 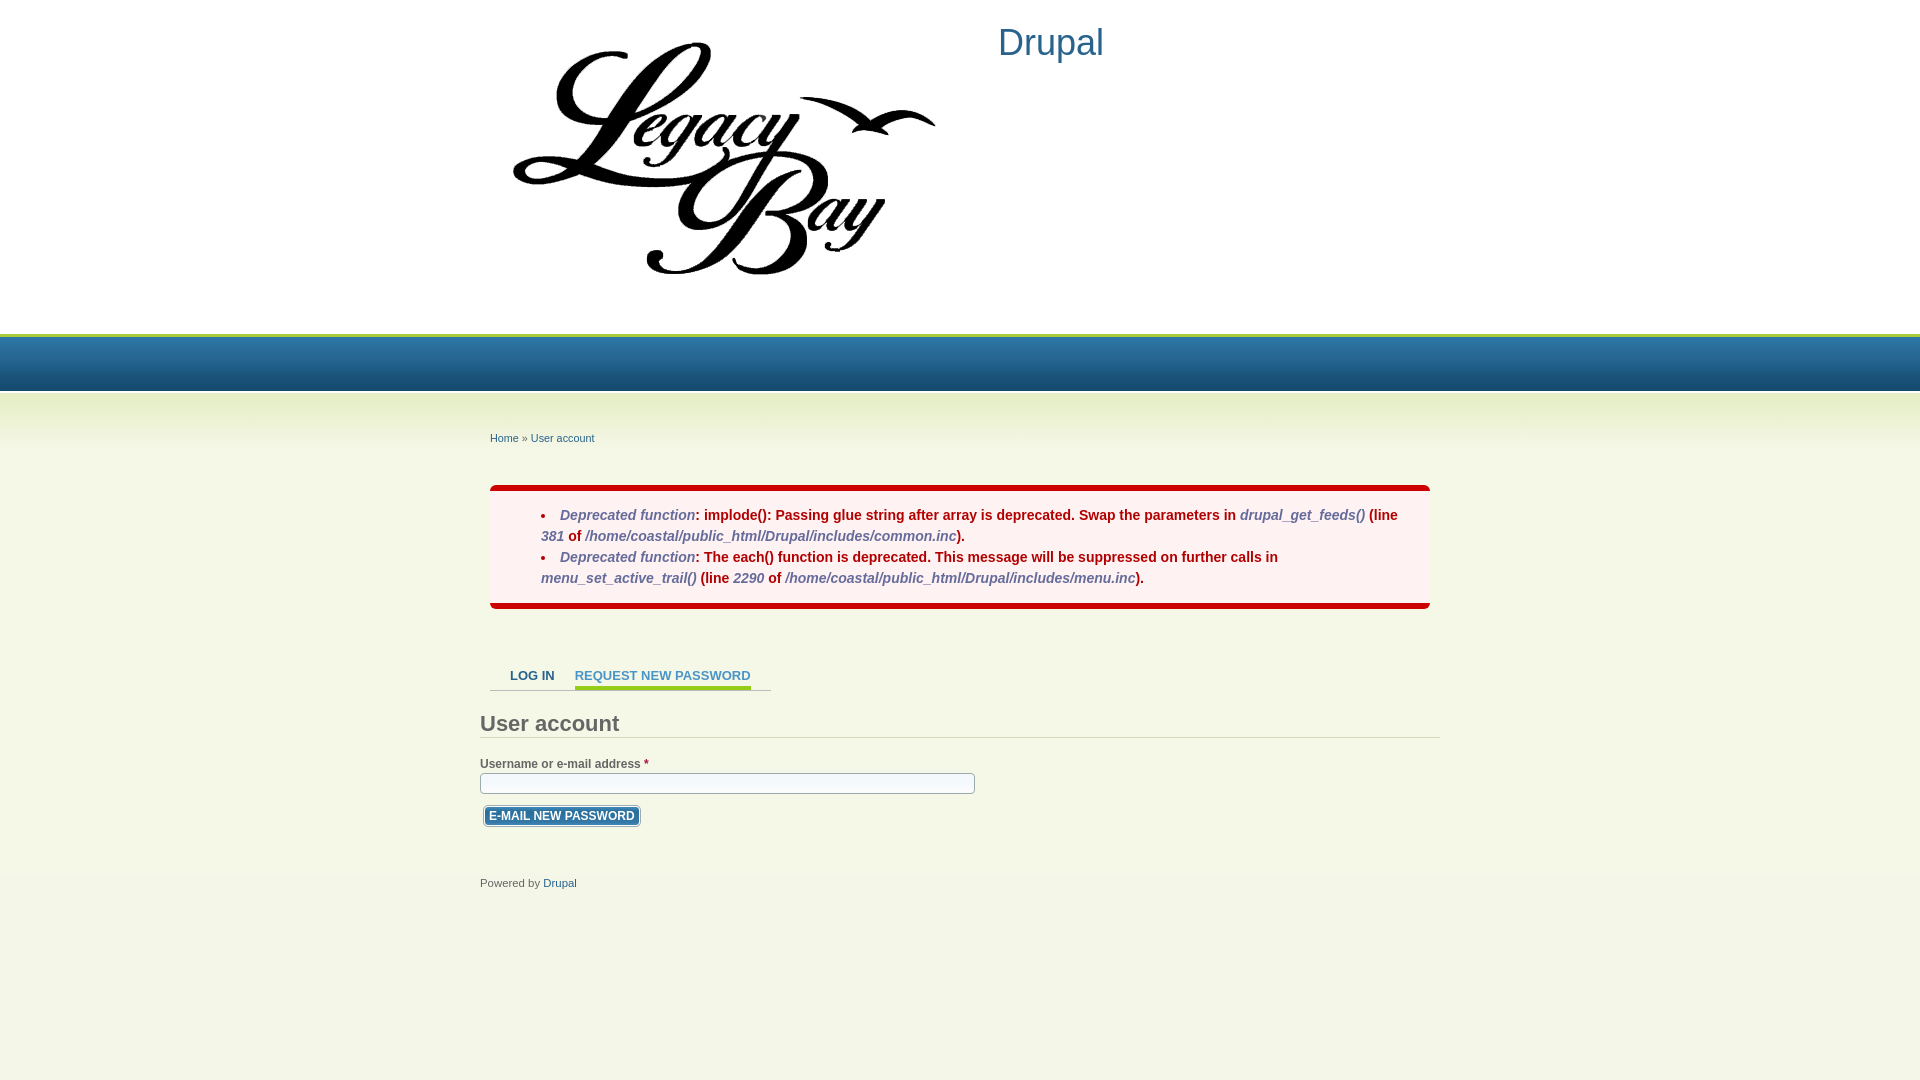 I want to click on Home, so click(x=732, y=304).